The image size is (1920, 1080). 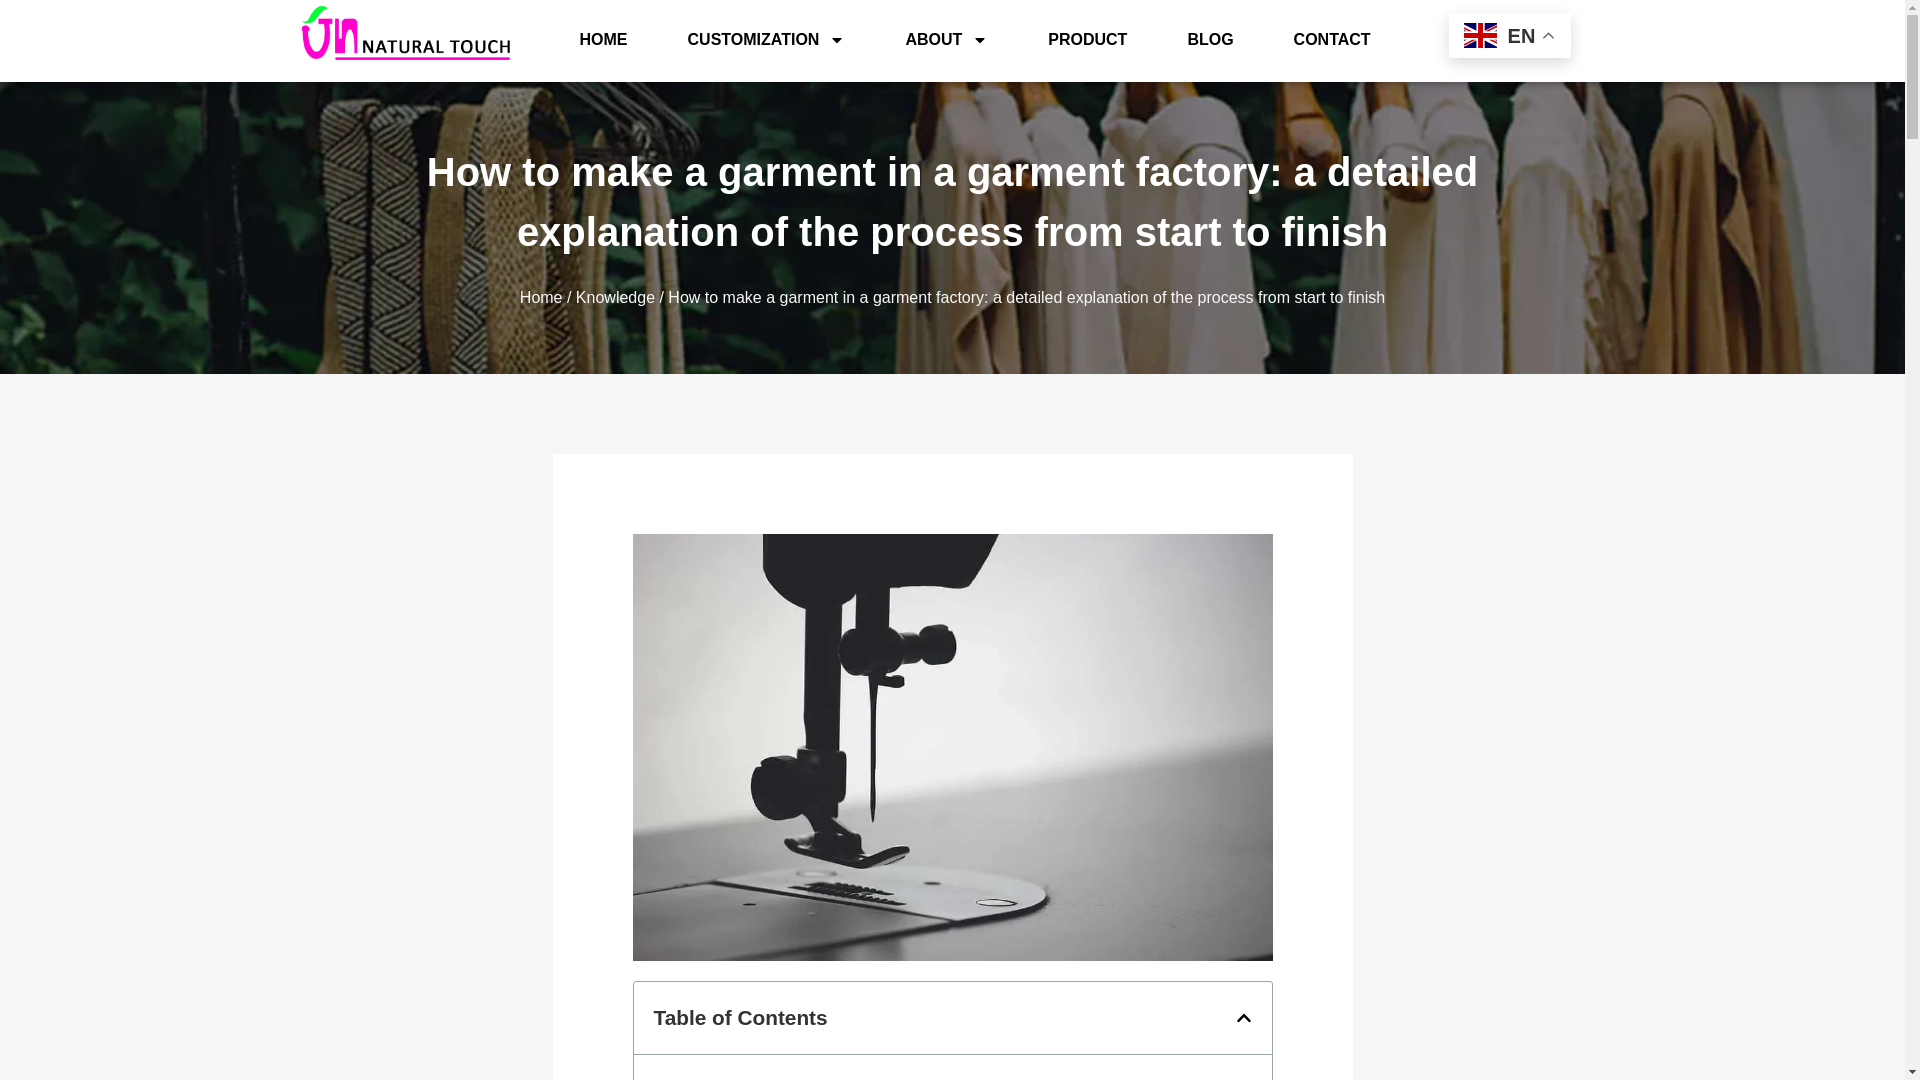 I want to click on ABOUT, so click(x=946, y=40).